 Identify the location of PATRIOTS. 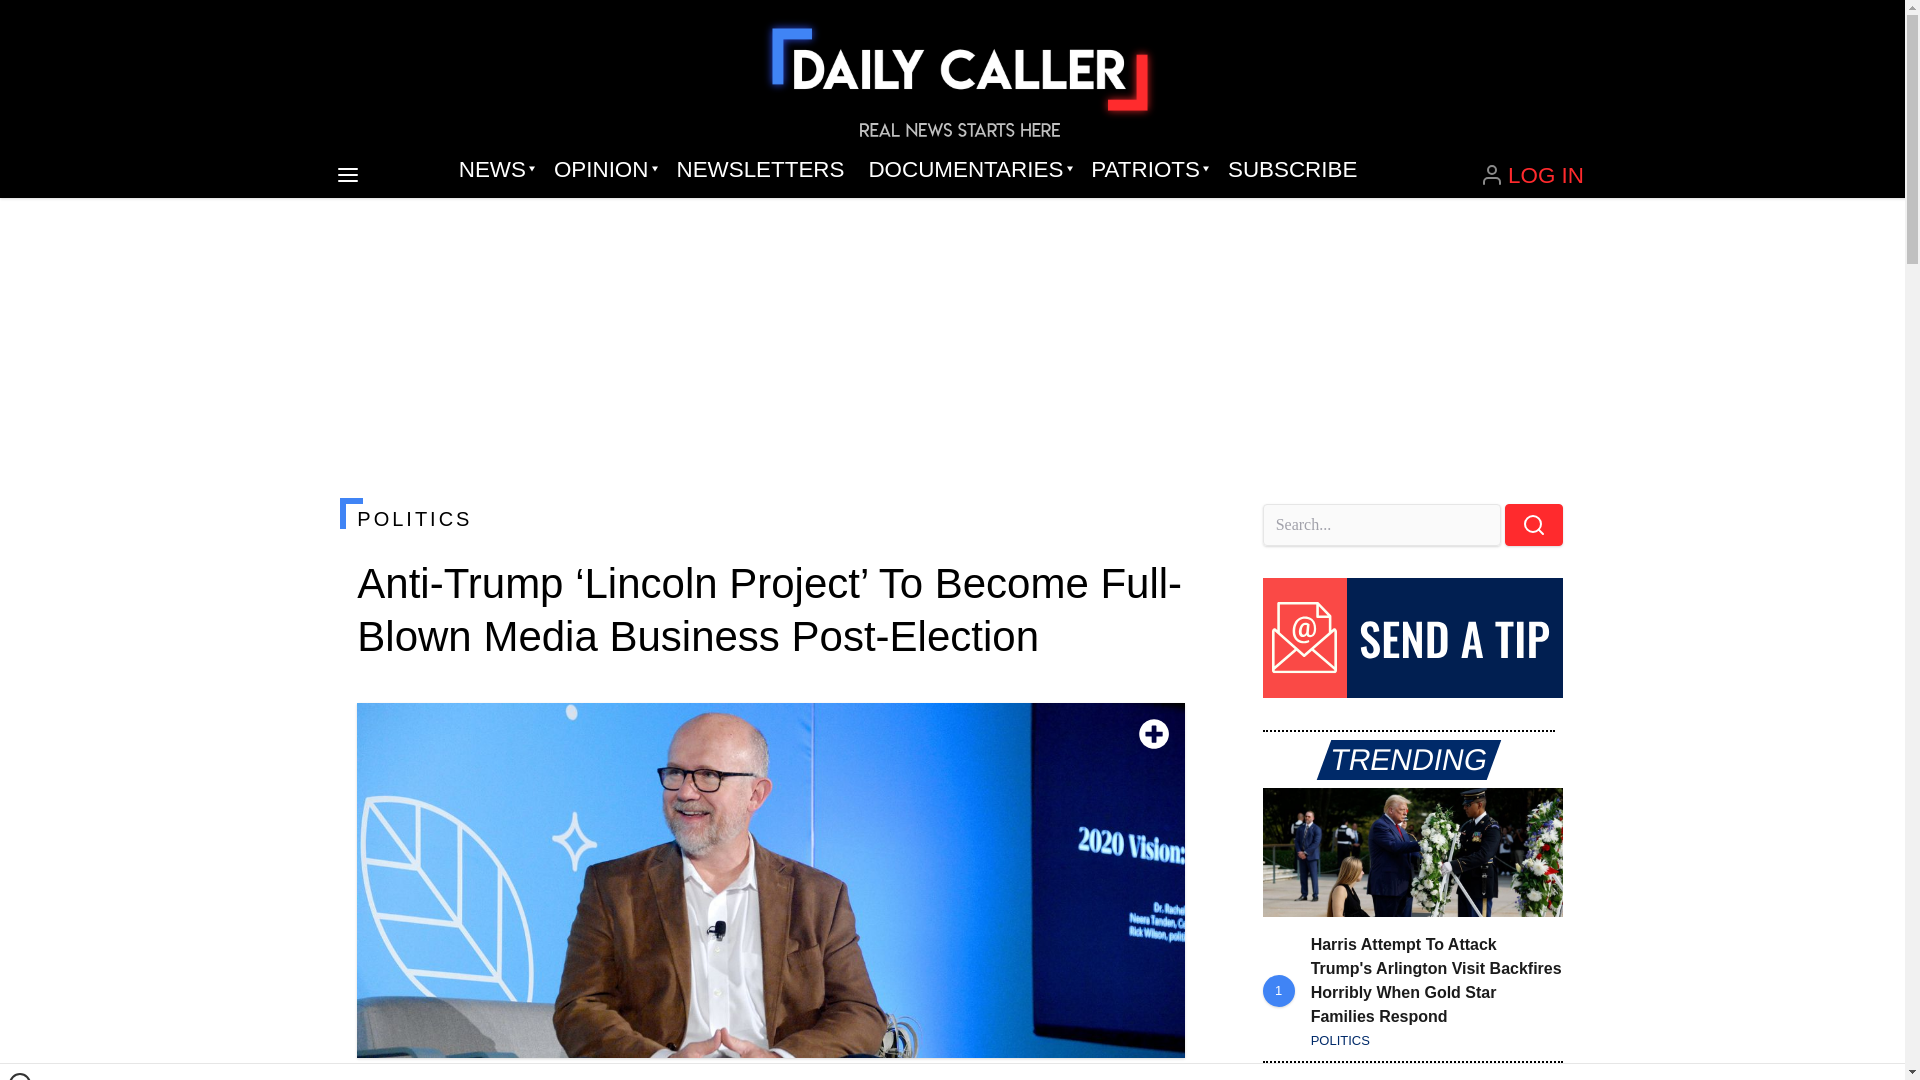
(1147, 170).